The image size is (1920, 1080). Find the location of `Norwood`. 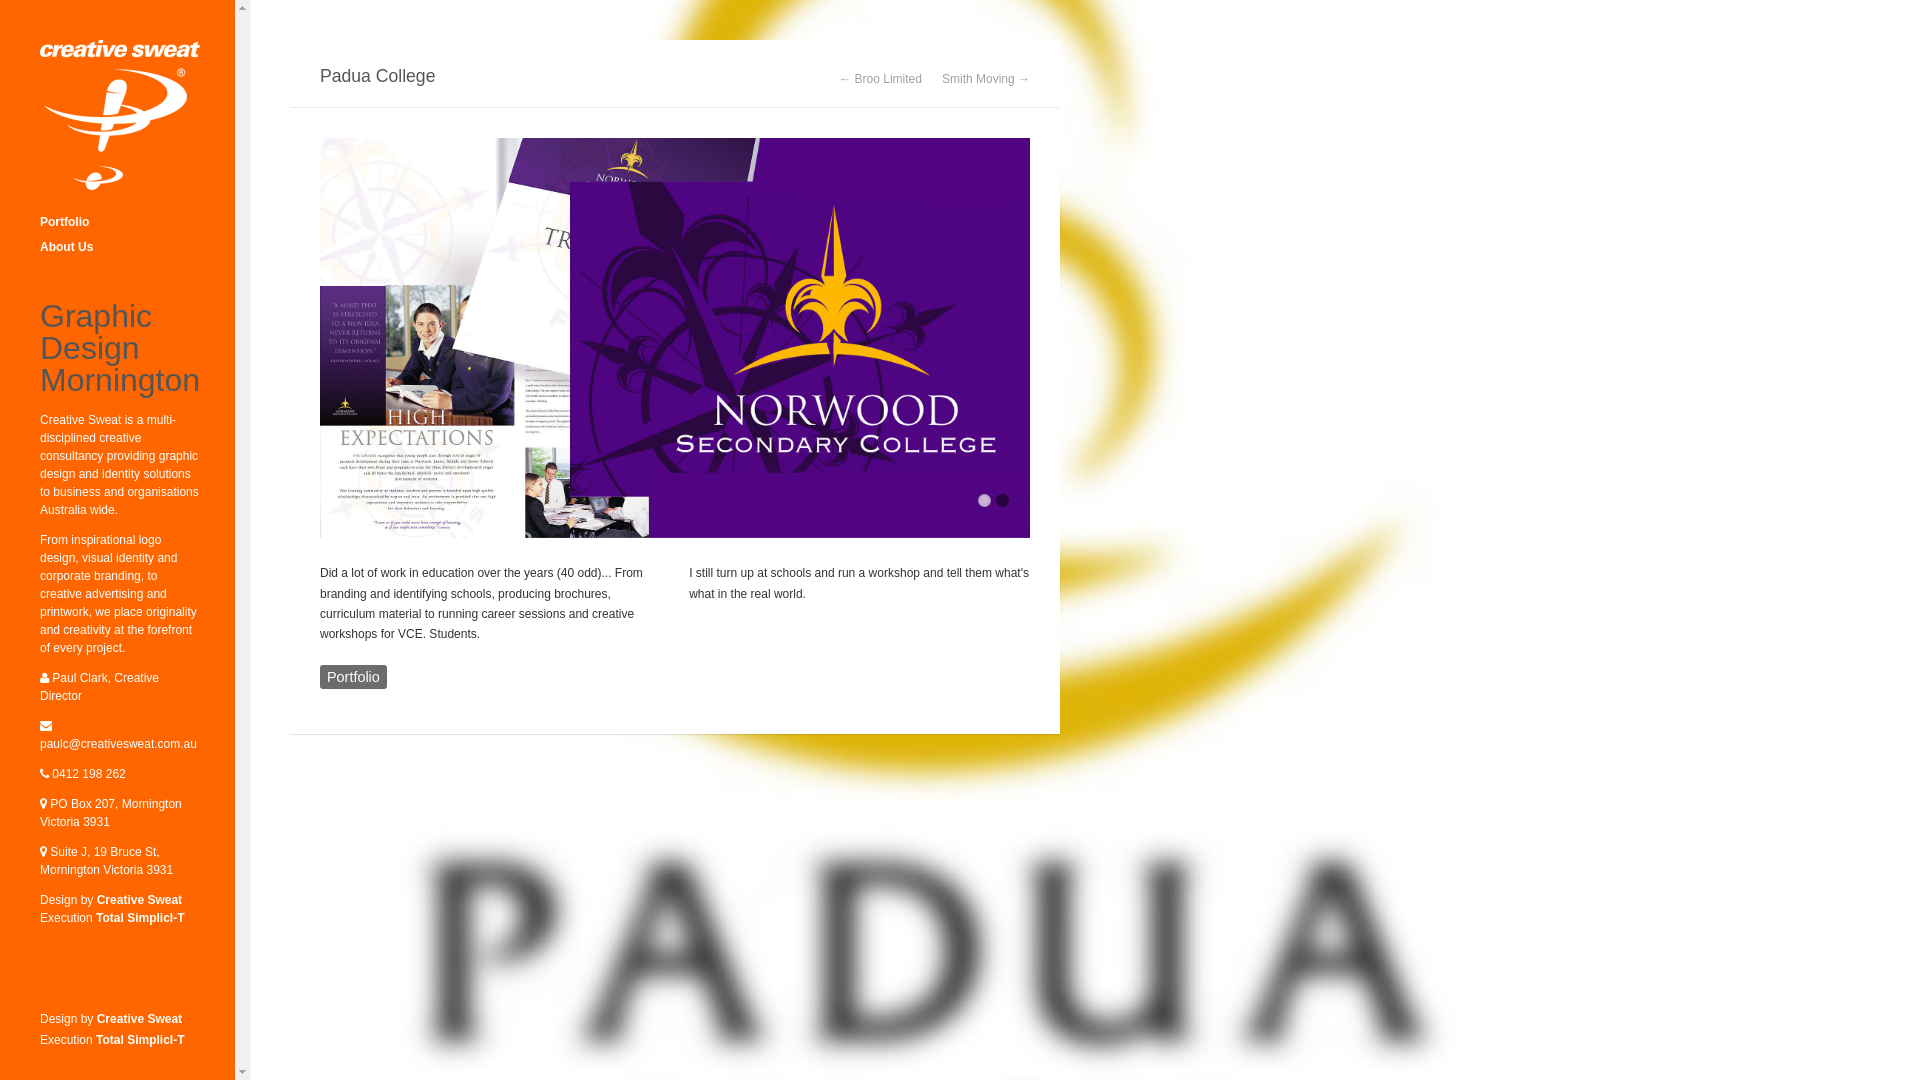

Norwood is located at coordinates (675, 338).